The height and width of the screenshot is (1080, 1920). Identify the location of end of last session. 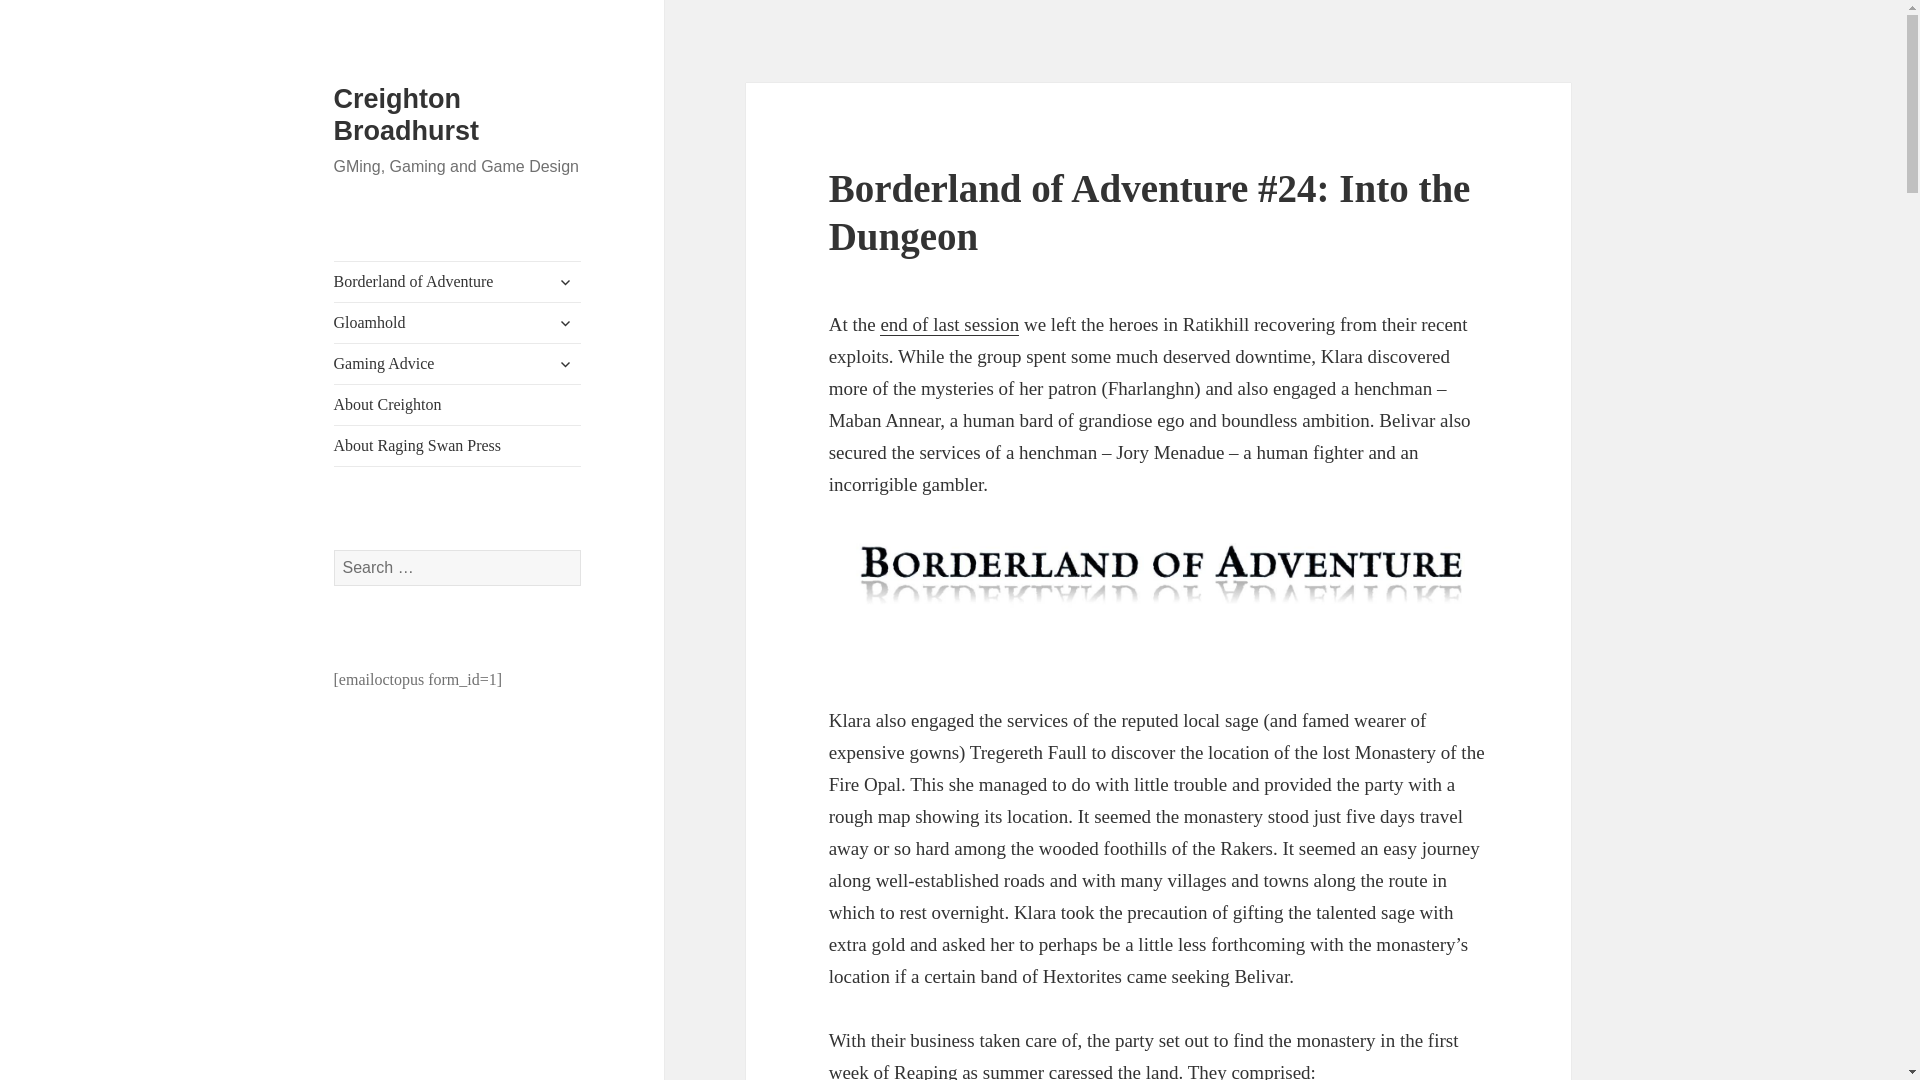
(949, 324).